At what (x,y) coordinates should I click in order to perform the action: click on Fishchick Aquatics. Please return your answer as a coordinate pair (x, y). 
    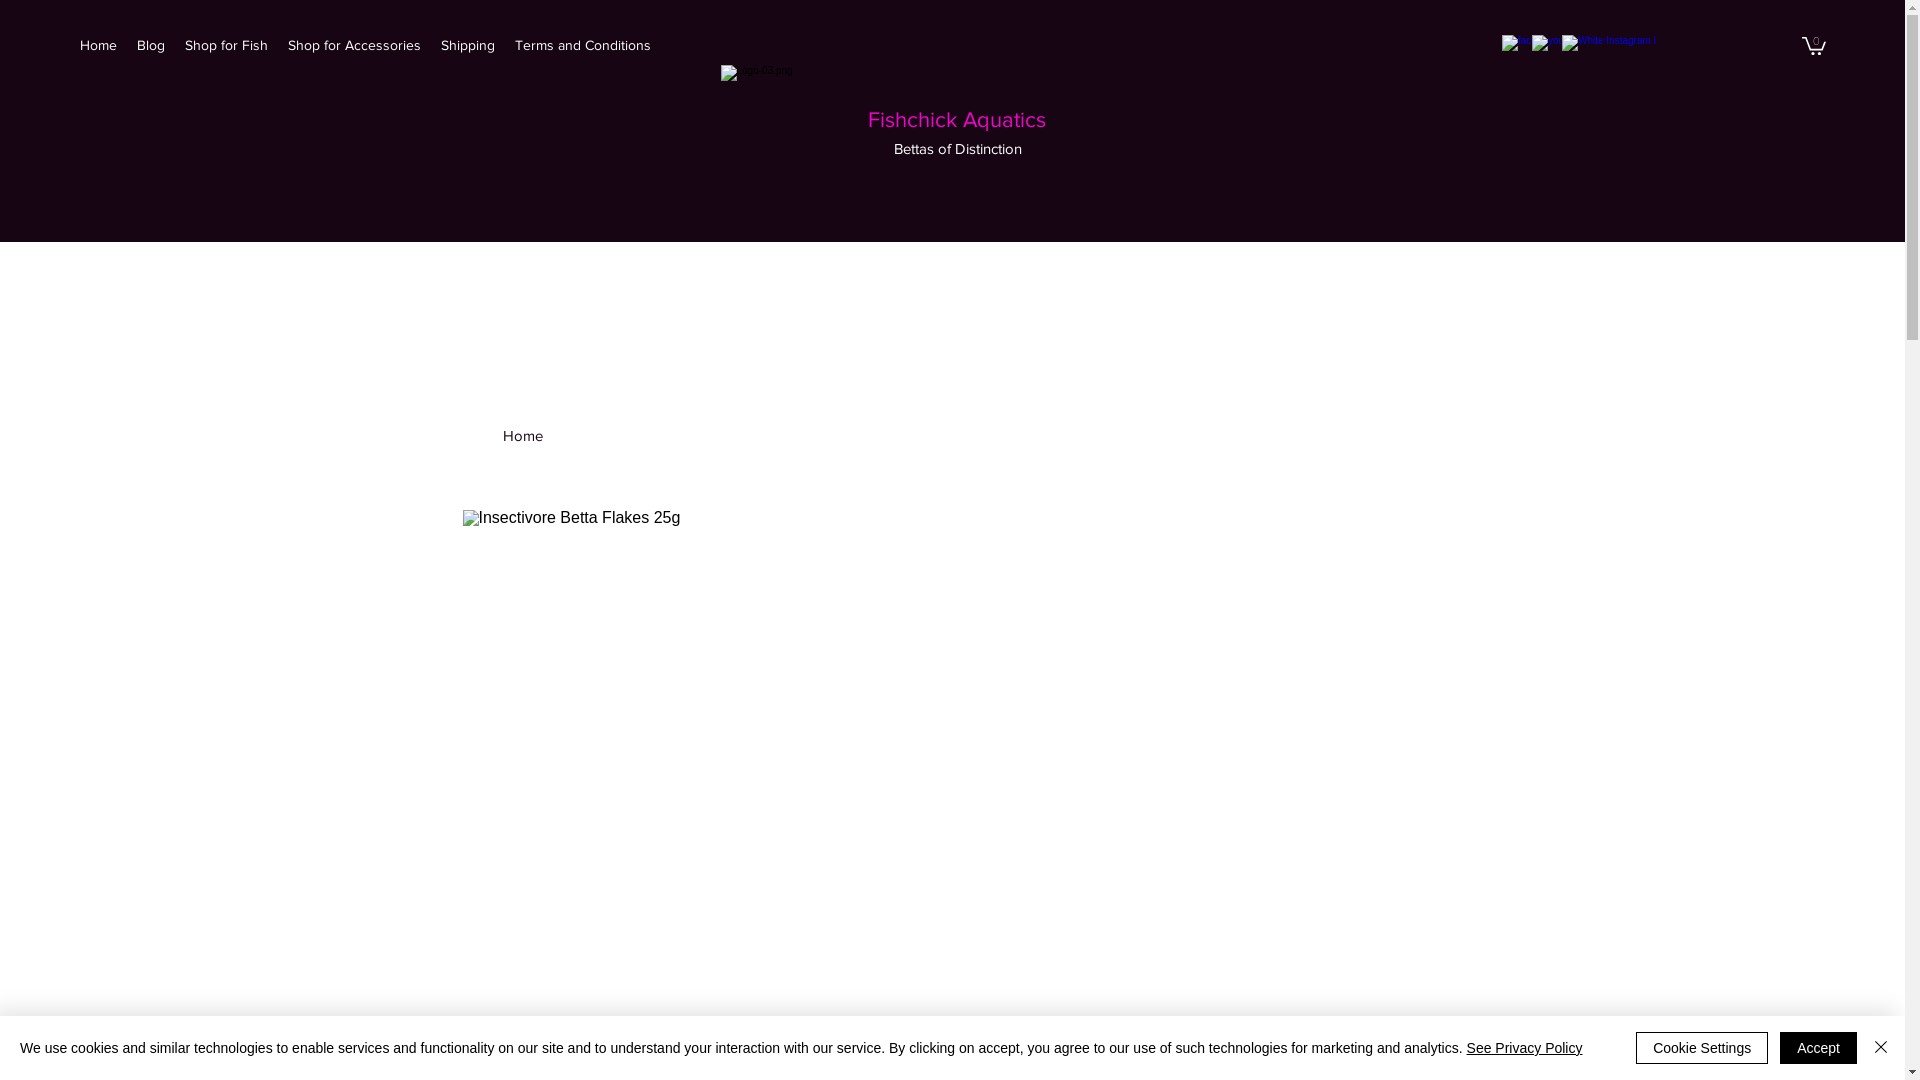
    Looking at the image, I should click on (957, 120).